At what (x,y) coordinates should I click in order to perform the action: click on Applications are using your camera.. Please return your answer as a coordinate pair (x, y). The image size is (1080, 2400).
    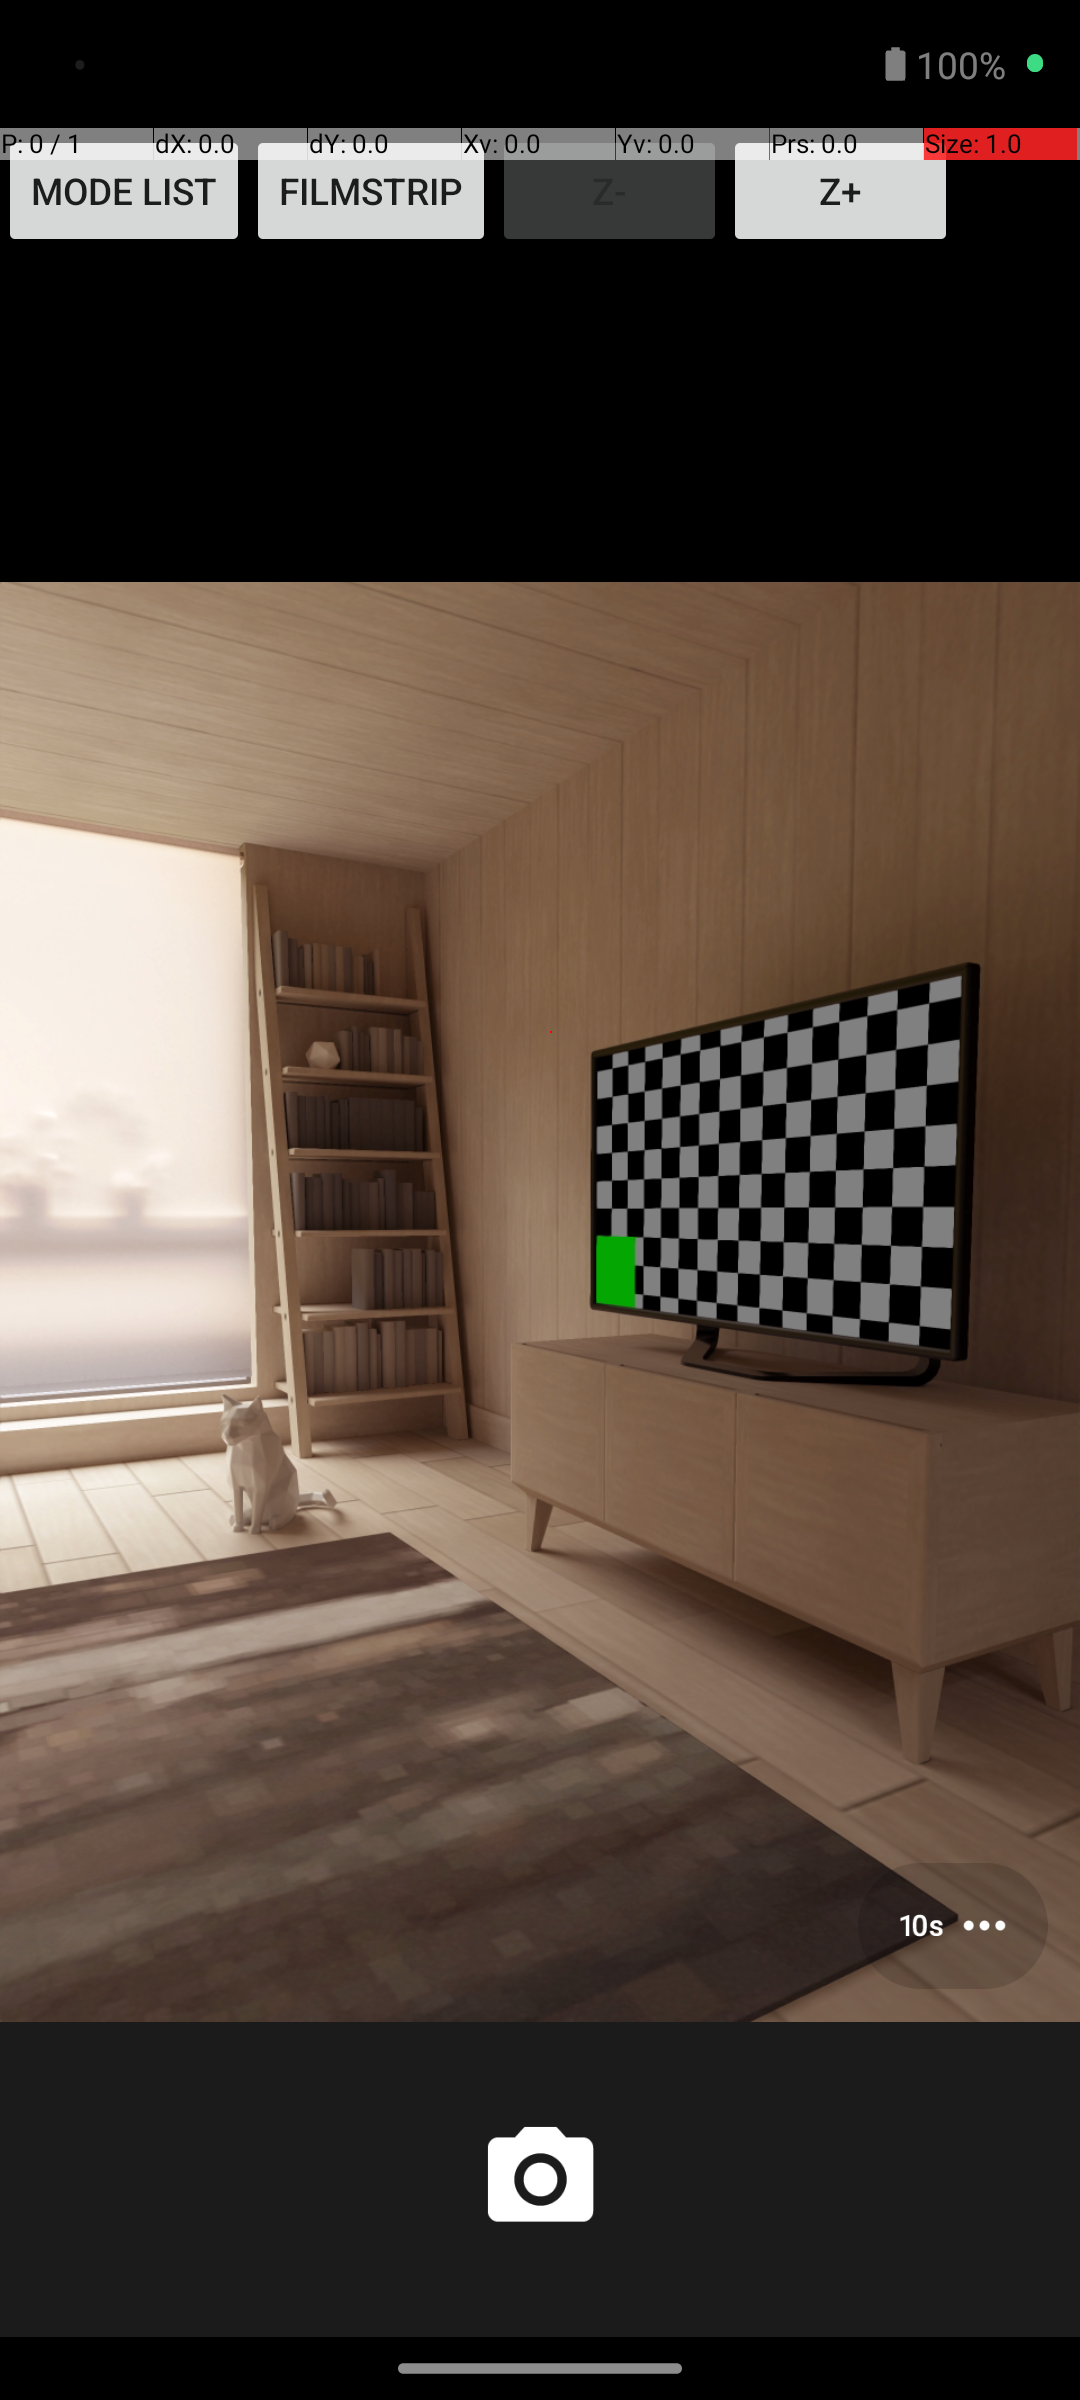
    Looking at the image, I should click on (970, 64).